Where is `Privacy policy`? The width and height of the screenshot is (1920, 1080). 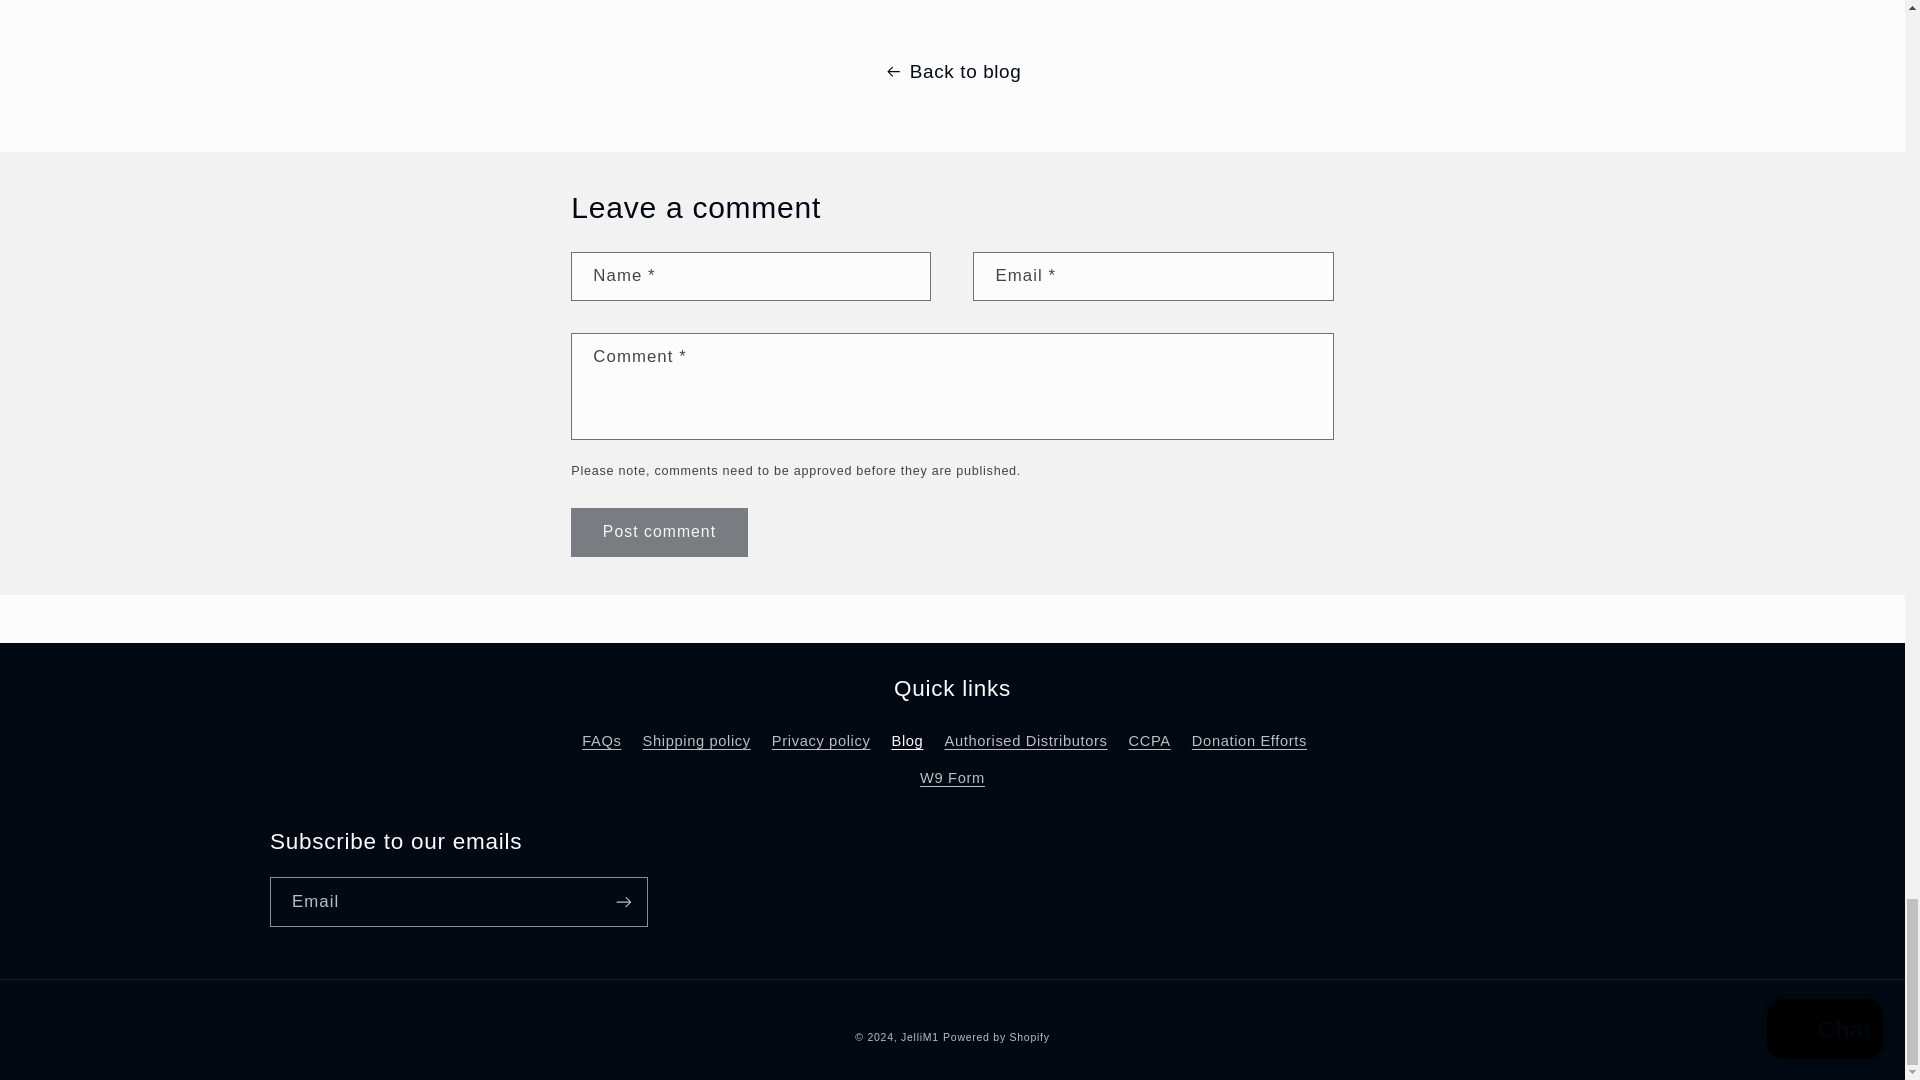 Privacy policy is located at coordinates (821, 742).